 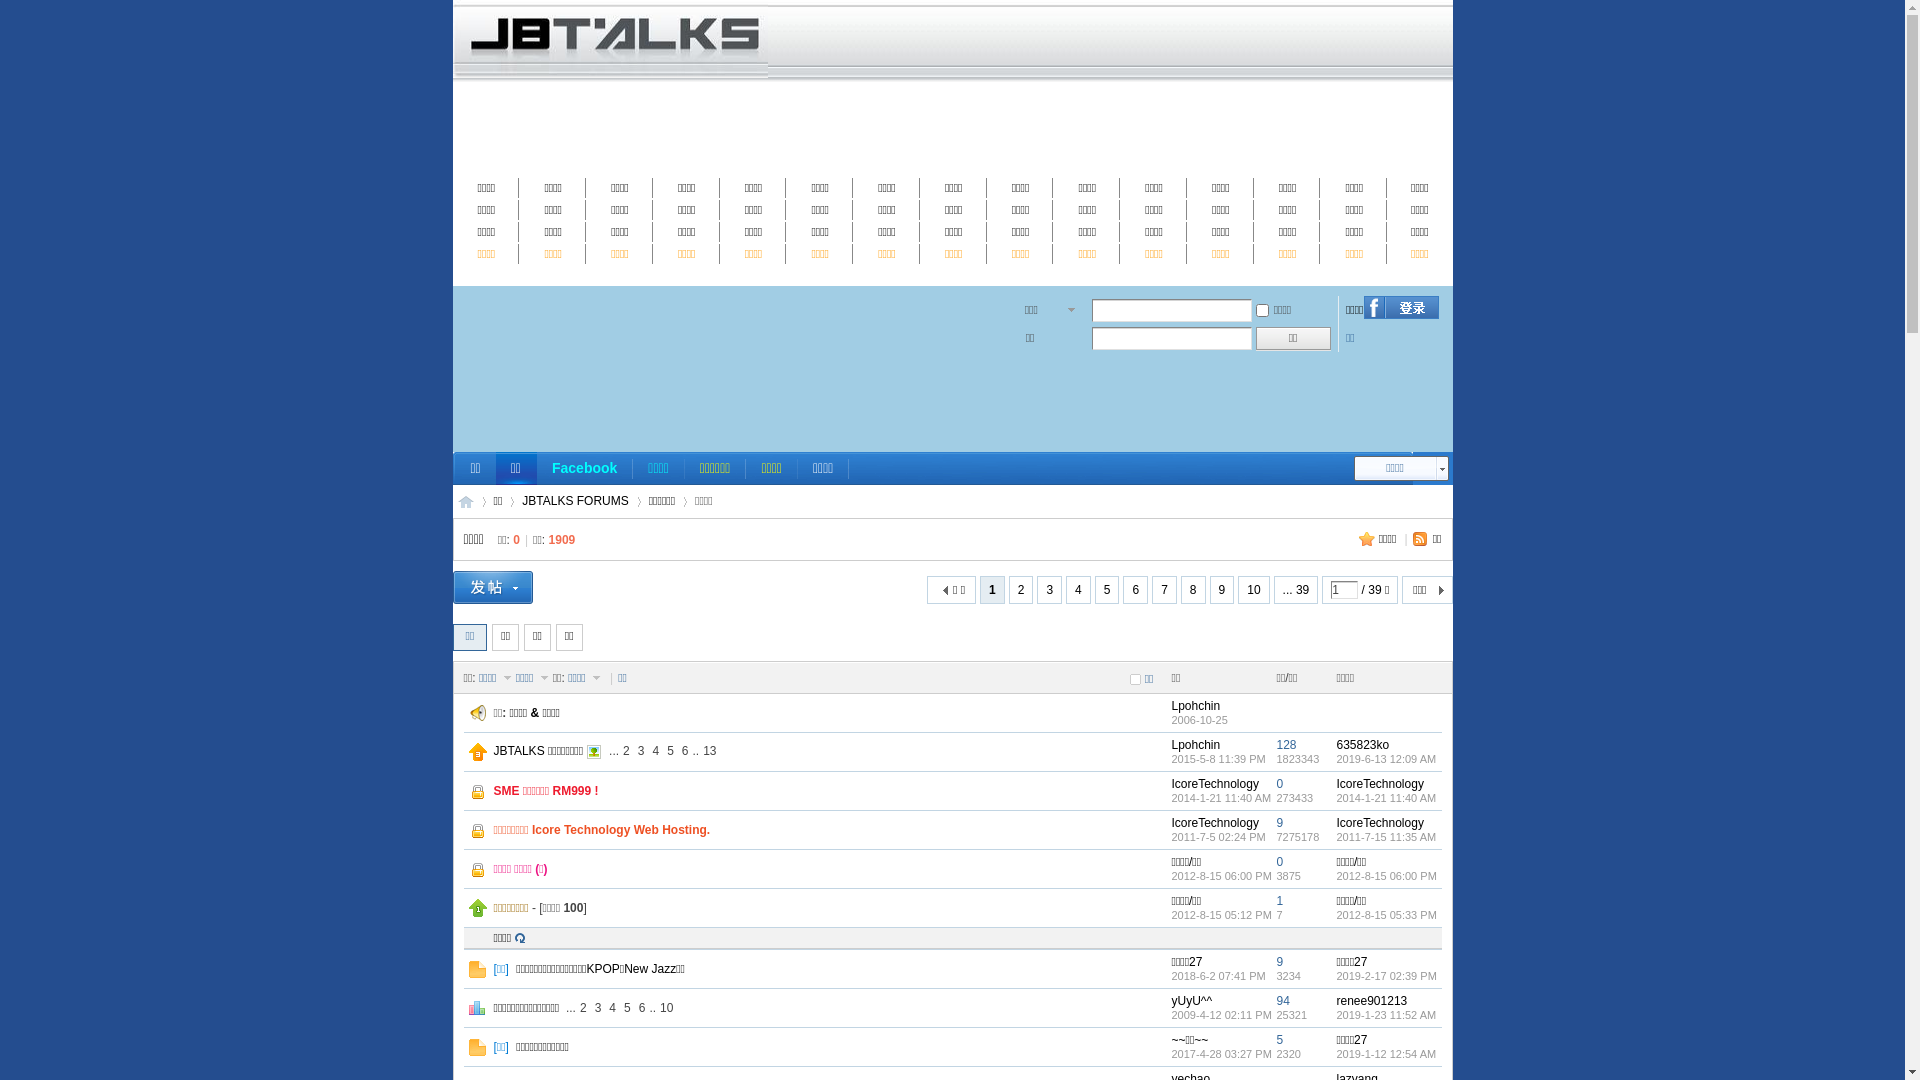 I want to click on Lpohchin, so click(x=1196, y=745).